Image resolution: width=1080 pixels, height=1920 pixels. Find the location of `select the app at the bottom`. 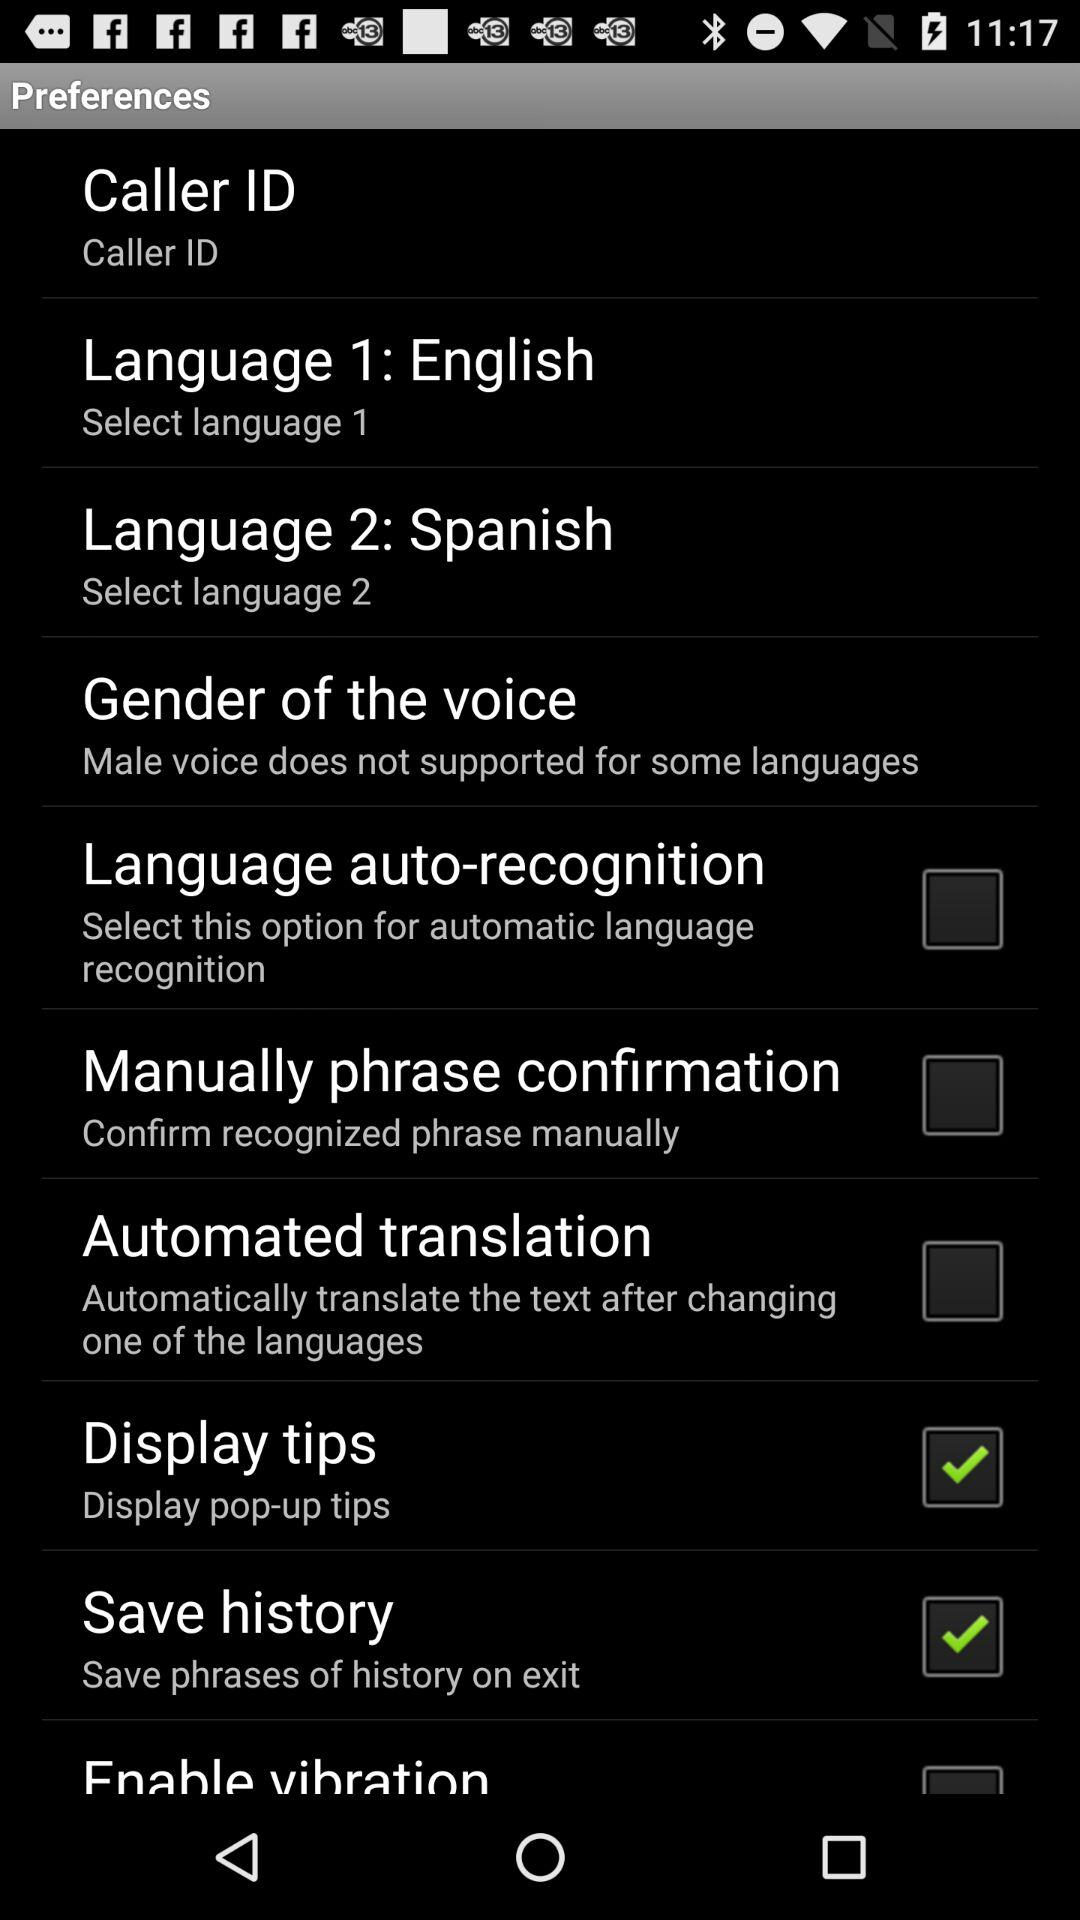

select the app at the bottom is located at coordinates (488, 1318).